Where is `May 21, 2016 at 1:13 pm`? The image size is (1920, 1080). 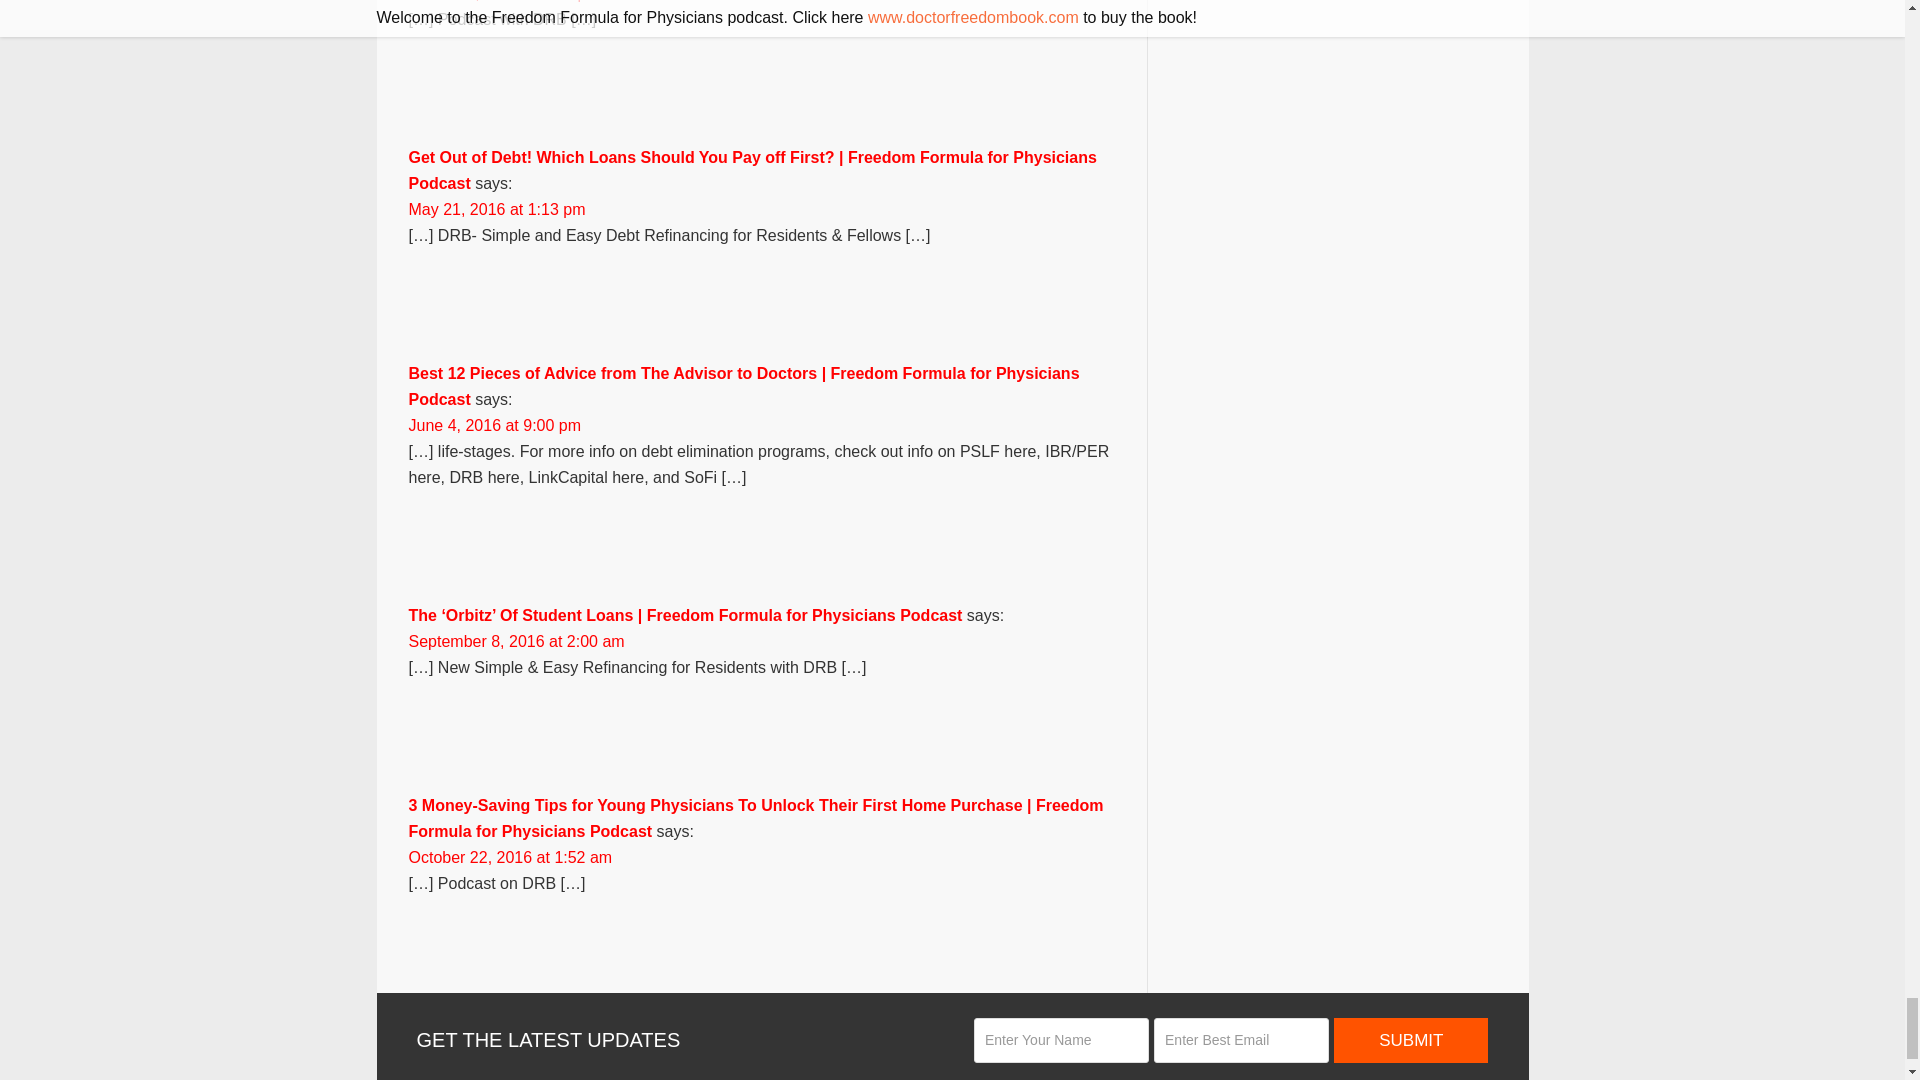
May 21, 2016 at 1:13 pm is located at coordinates (496, 209).